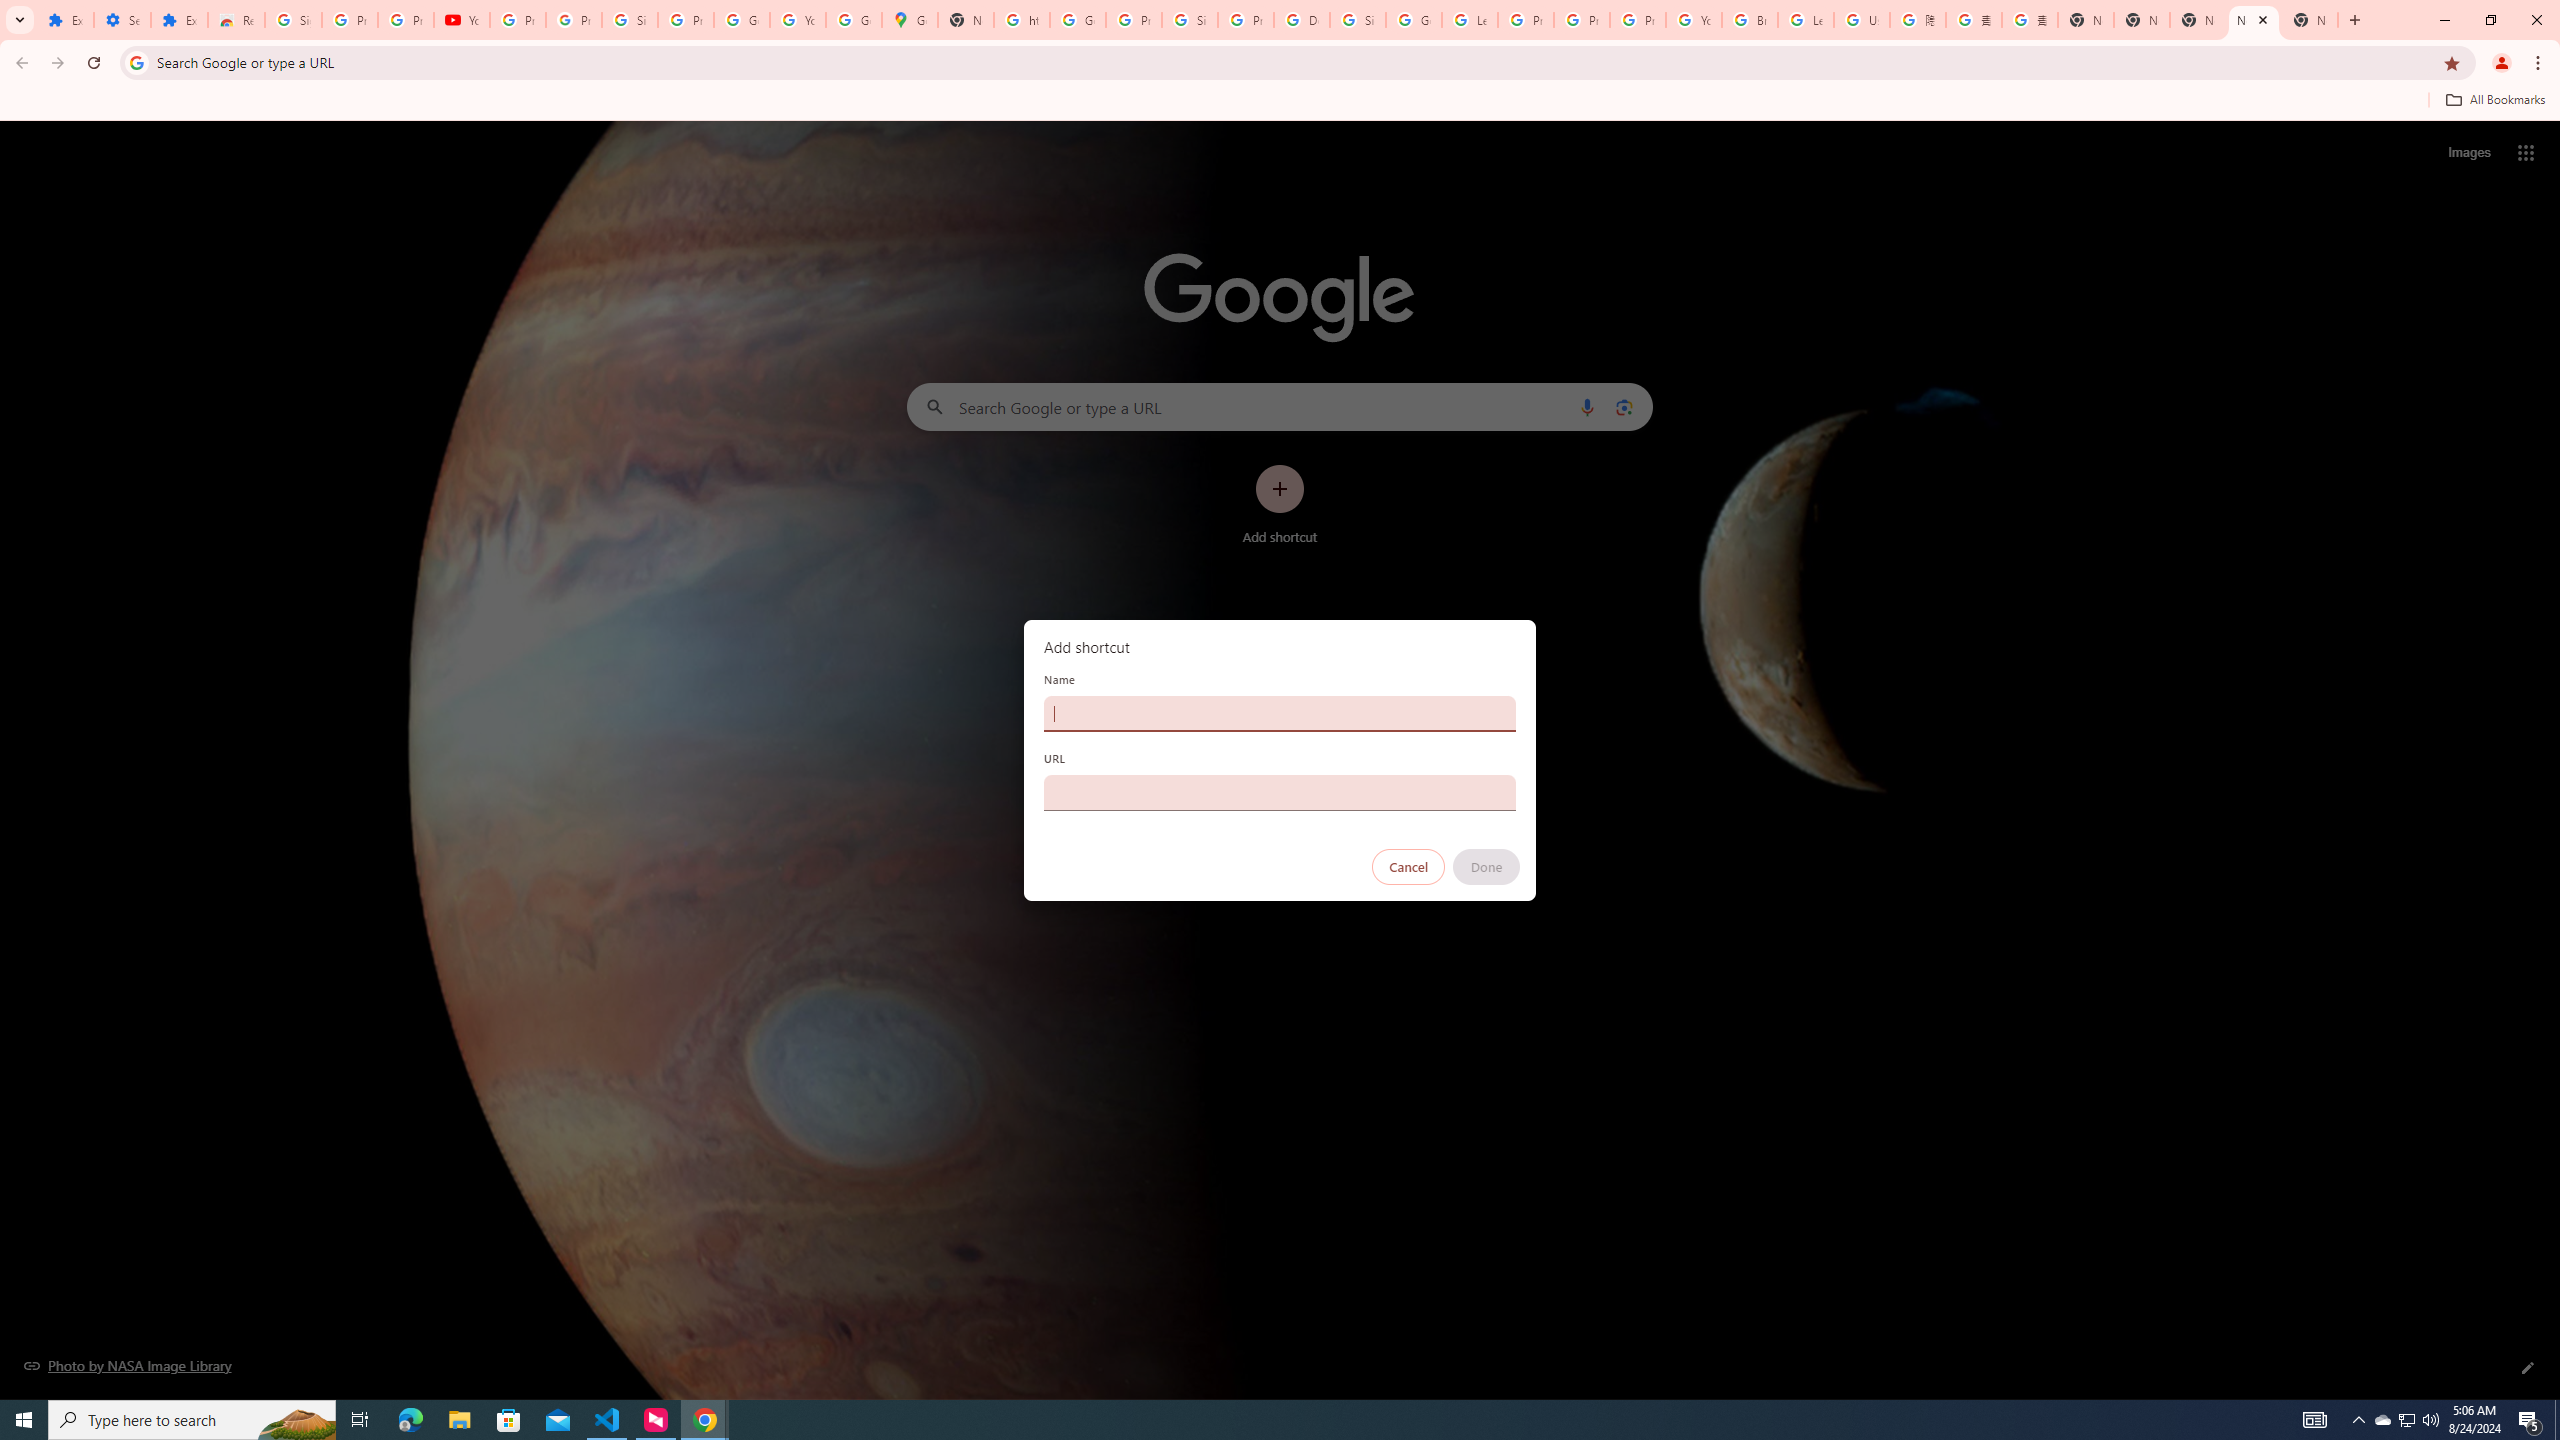 This screenshot has width=2560, height=1440. What do you see at coordinates (741, 20) in the screenshot?
I see `Google Account` at bounding box center [741, 20].